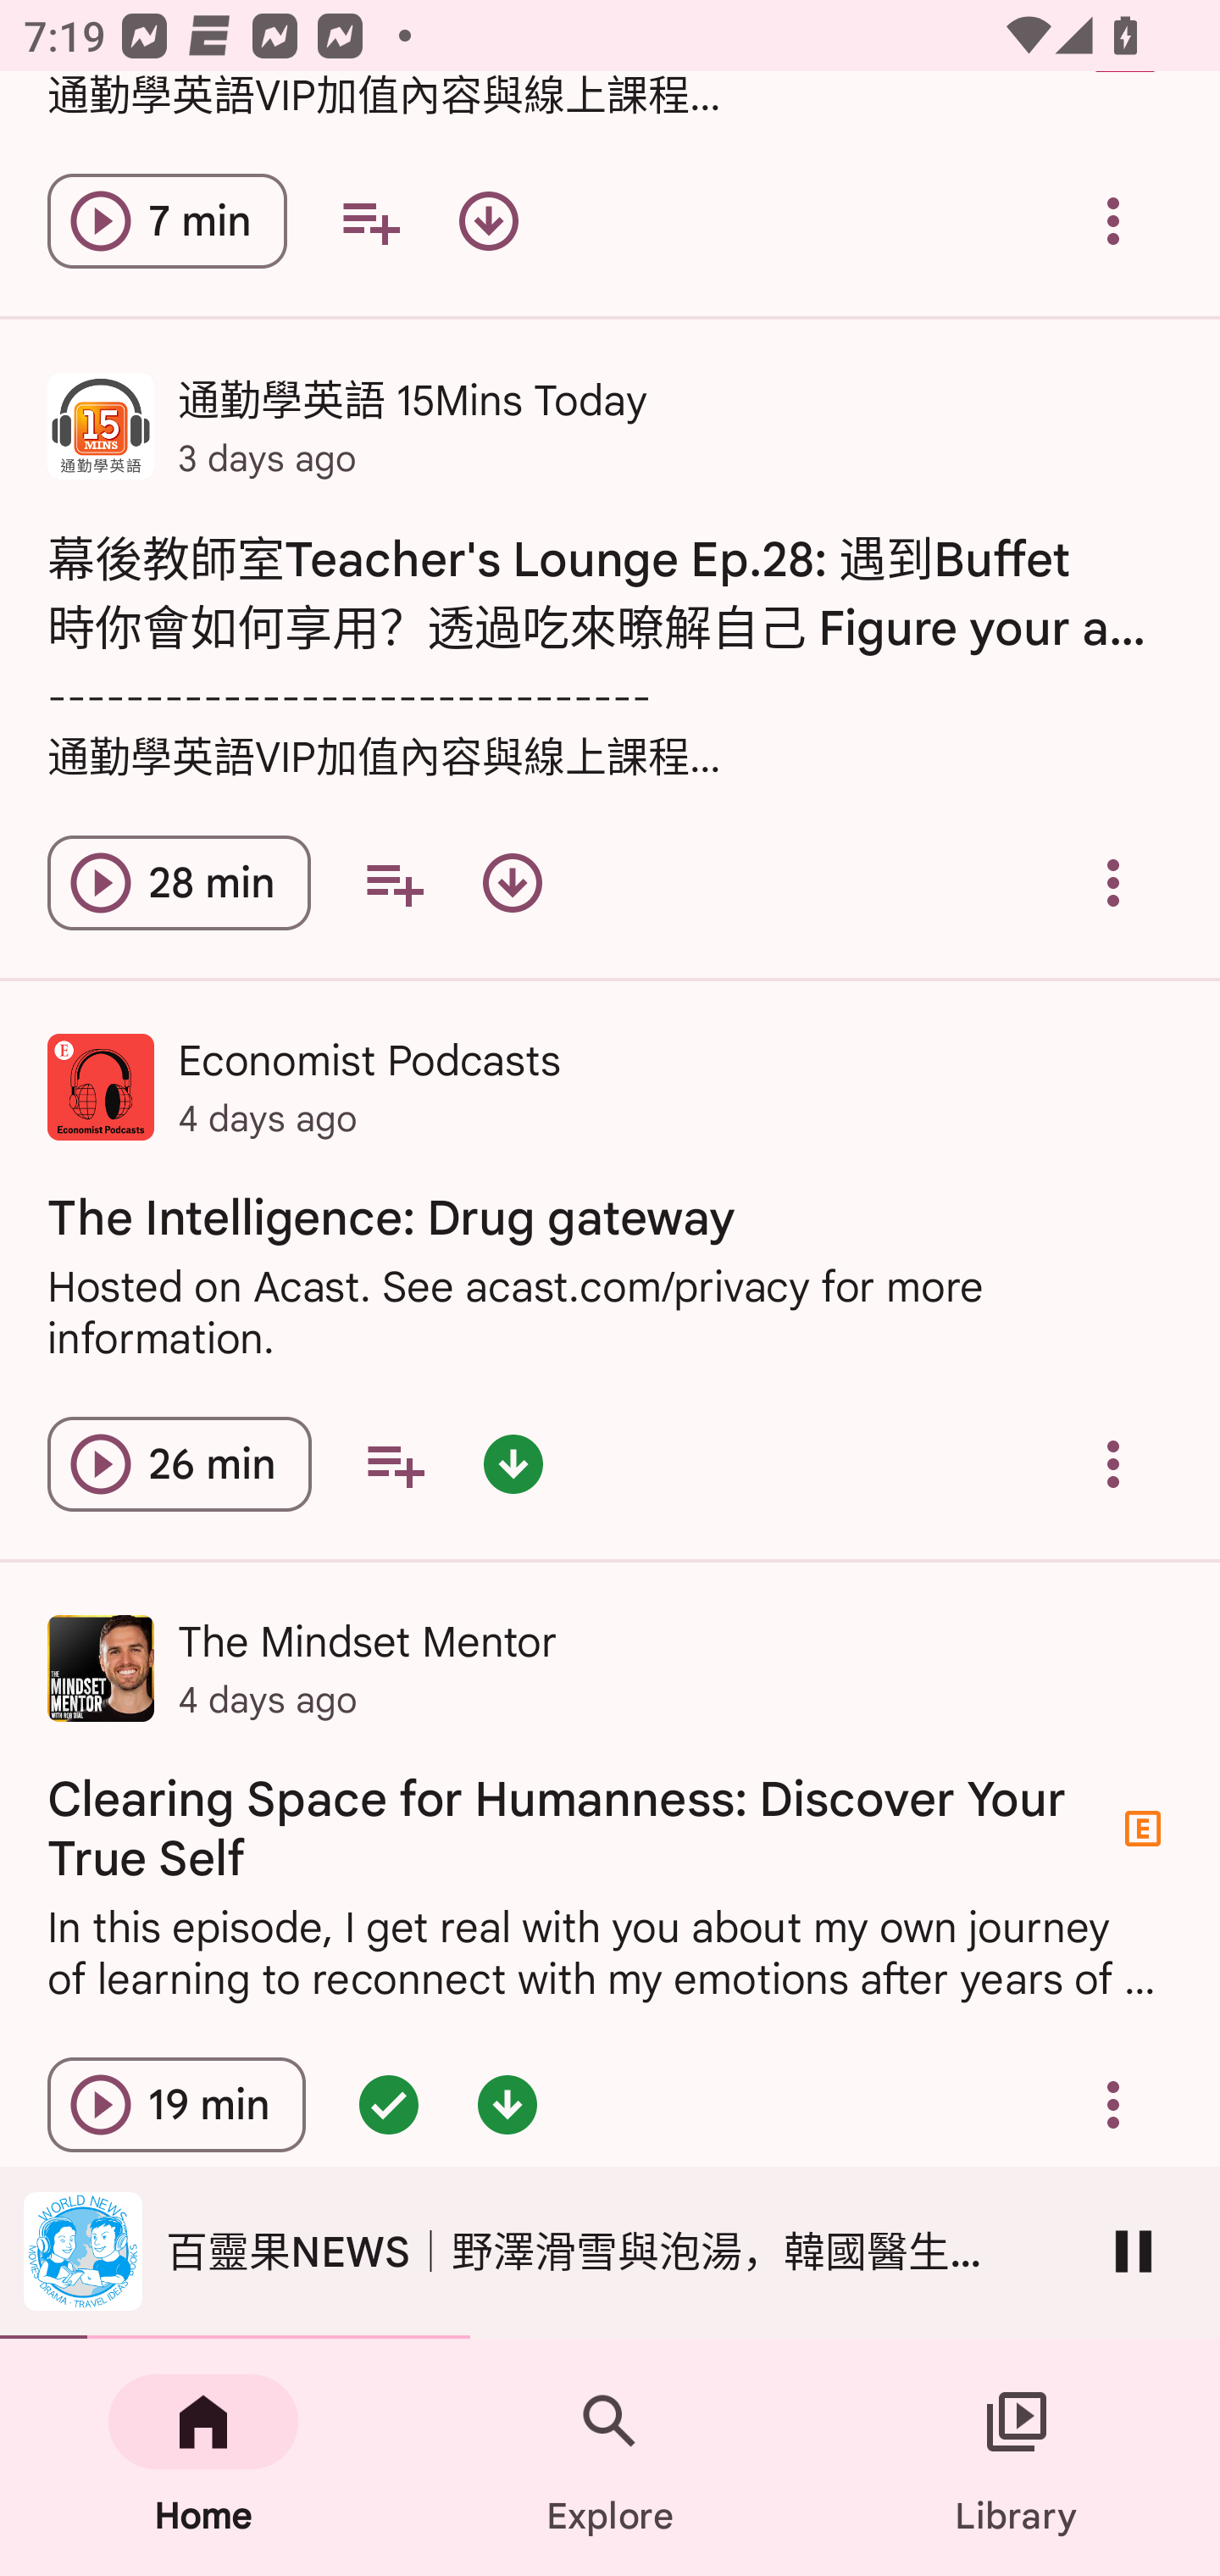  Describe the element at coordinates (1113, 1464) in the screenshot. I see `Overflow menu` at that location.